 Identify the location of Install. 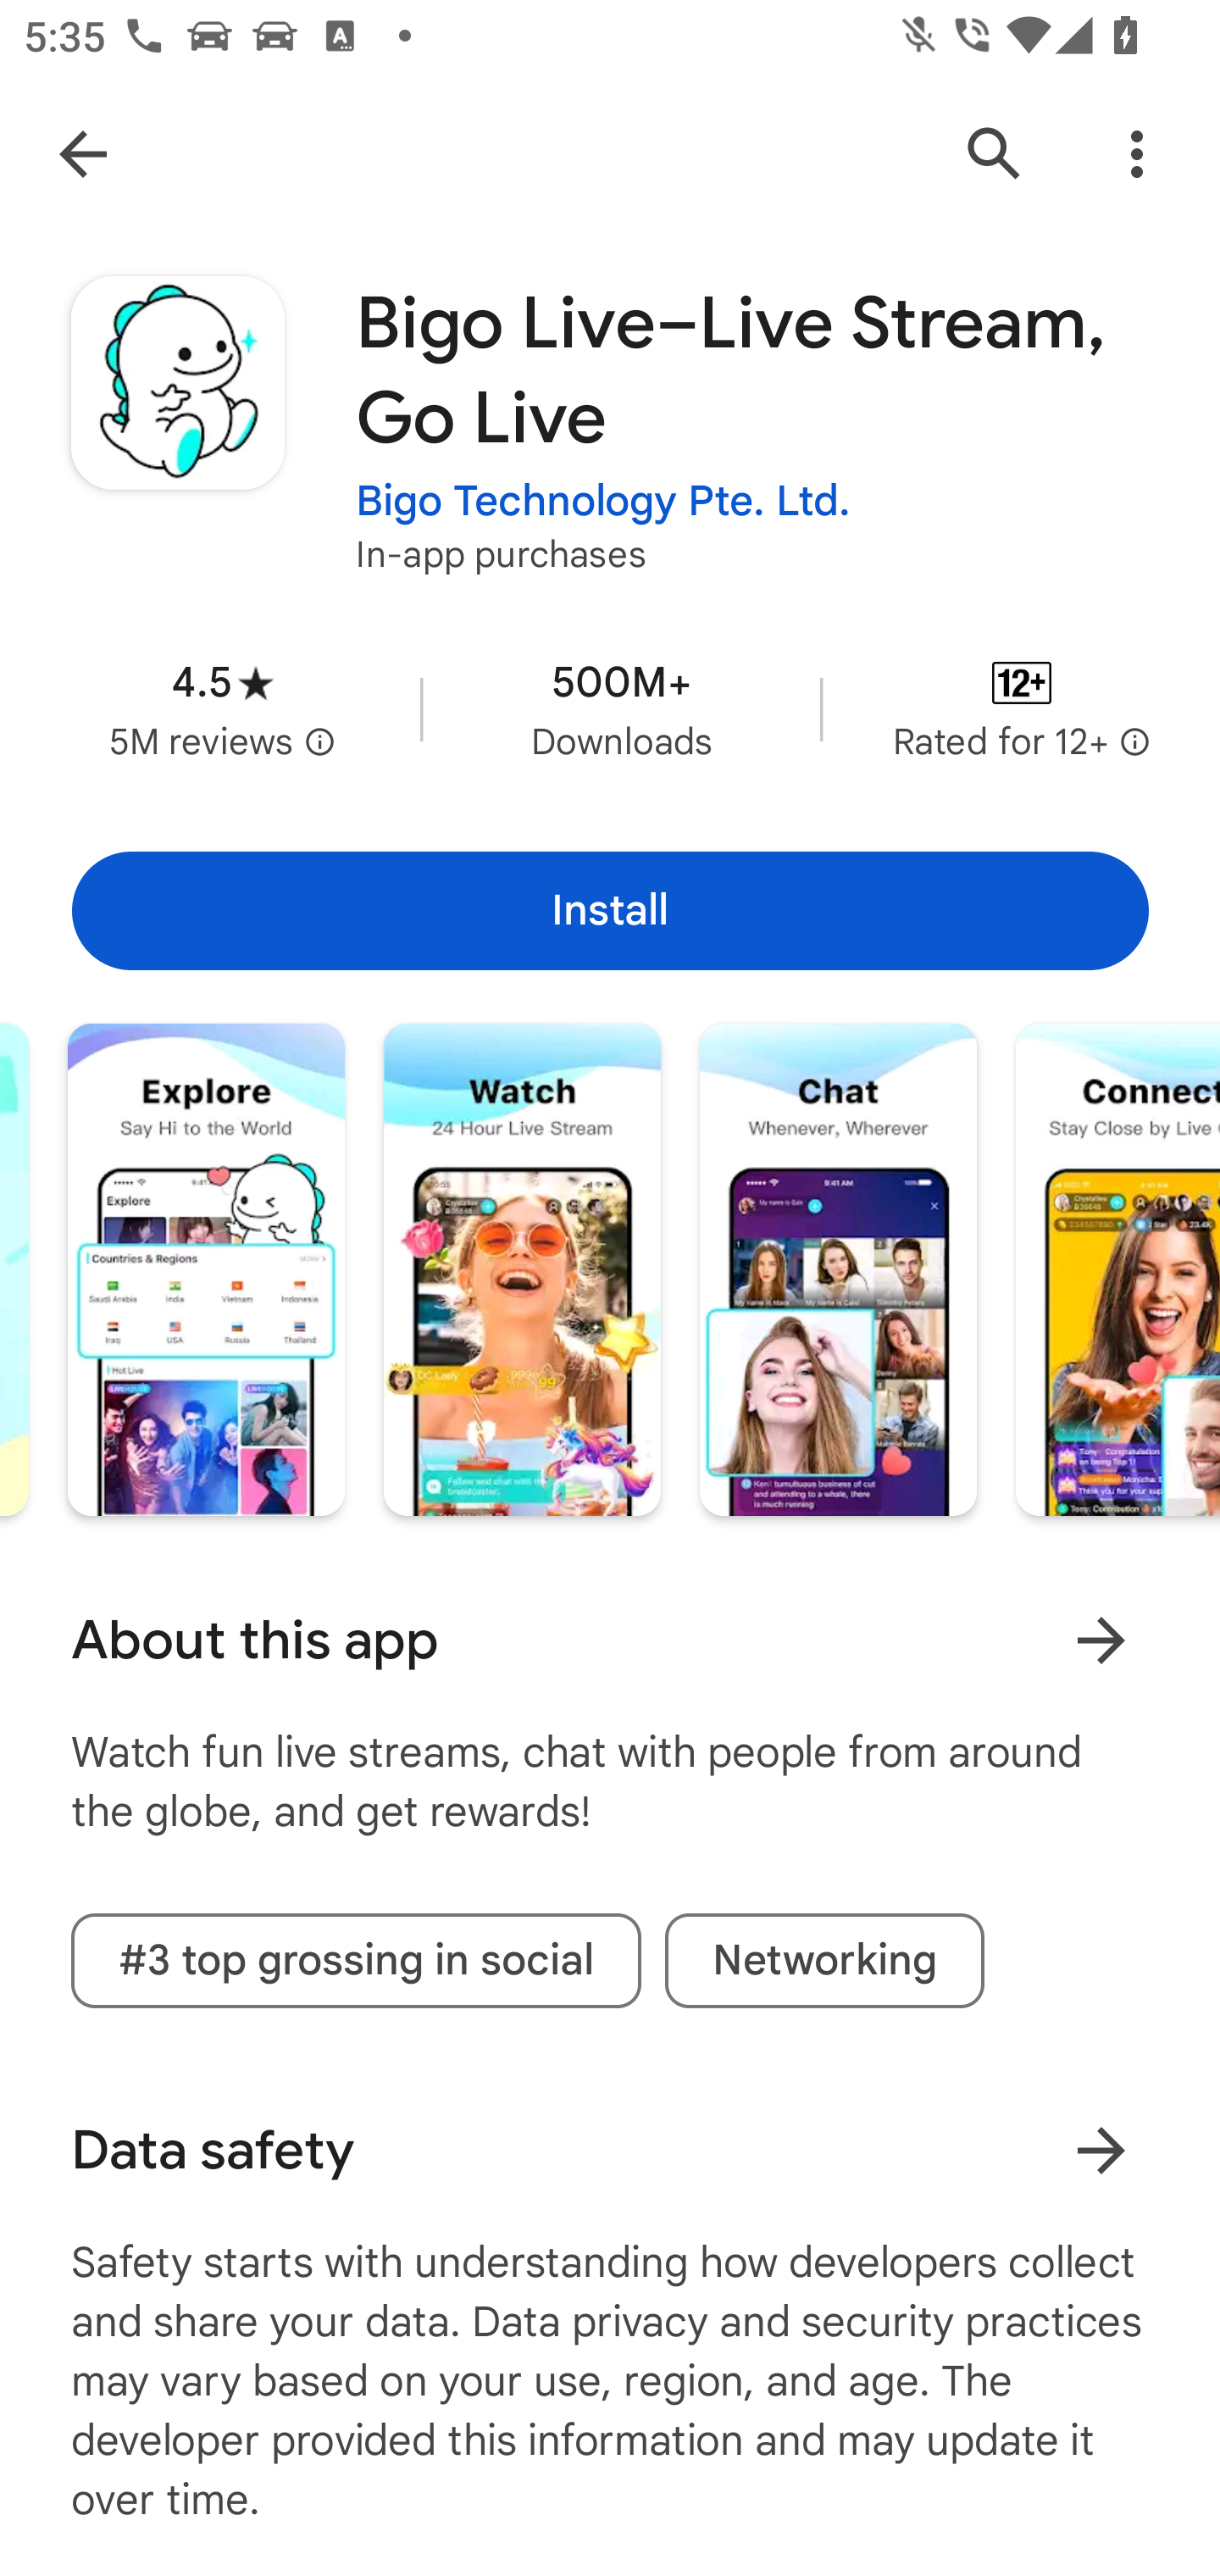
(610, 910).